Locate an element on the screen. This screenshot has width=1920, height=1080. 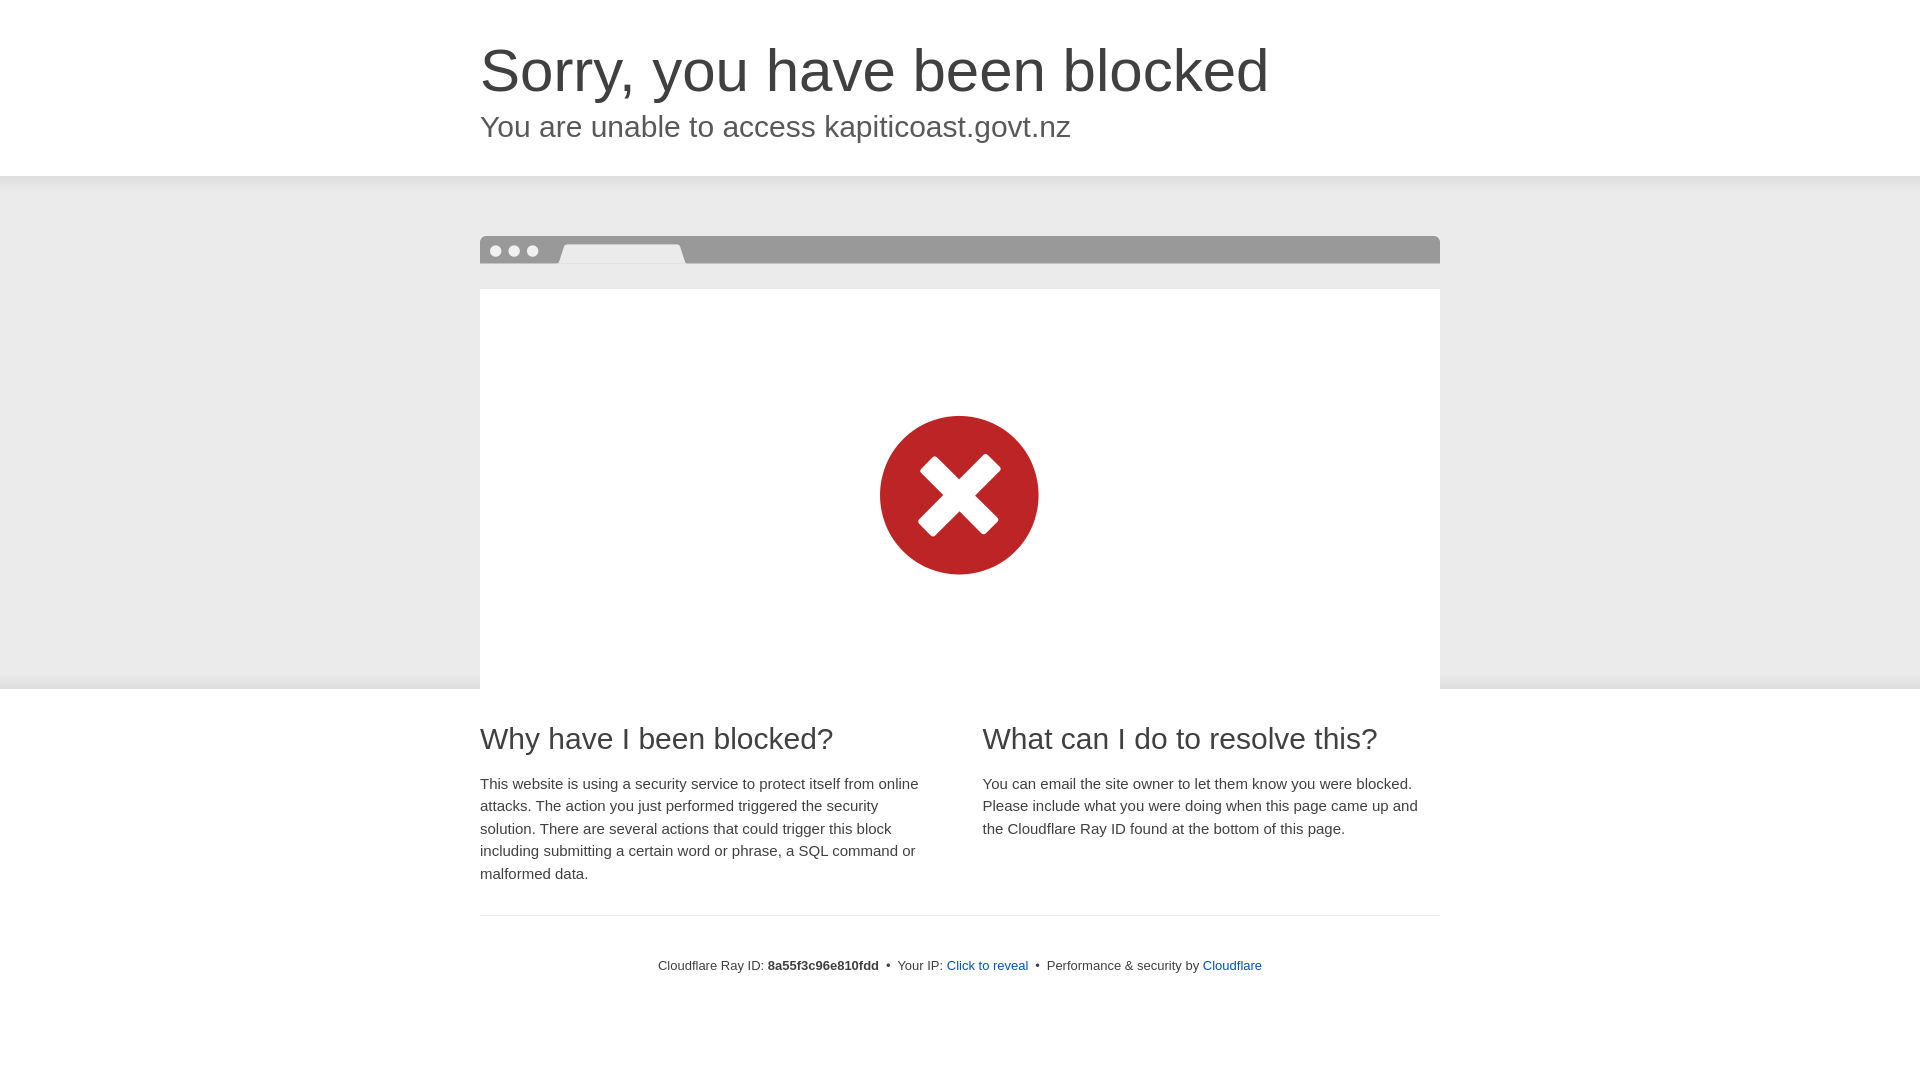
Click to reveal is located at coordinates (988, 966).